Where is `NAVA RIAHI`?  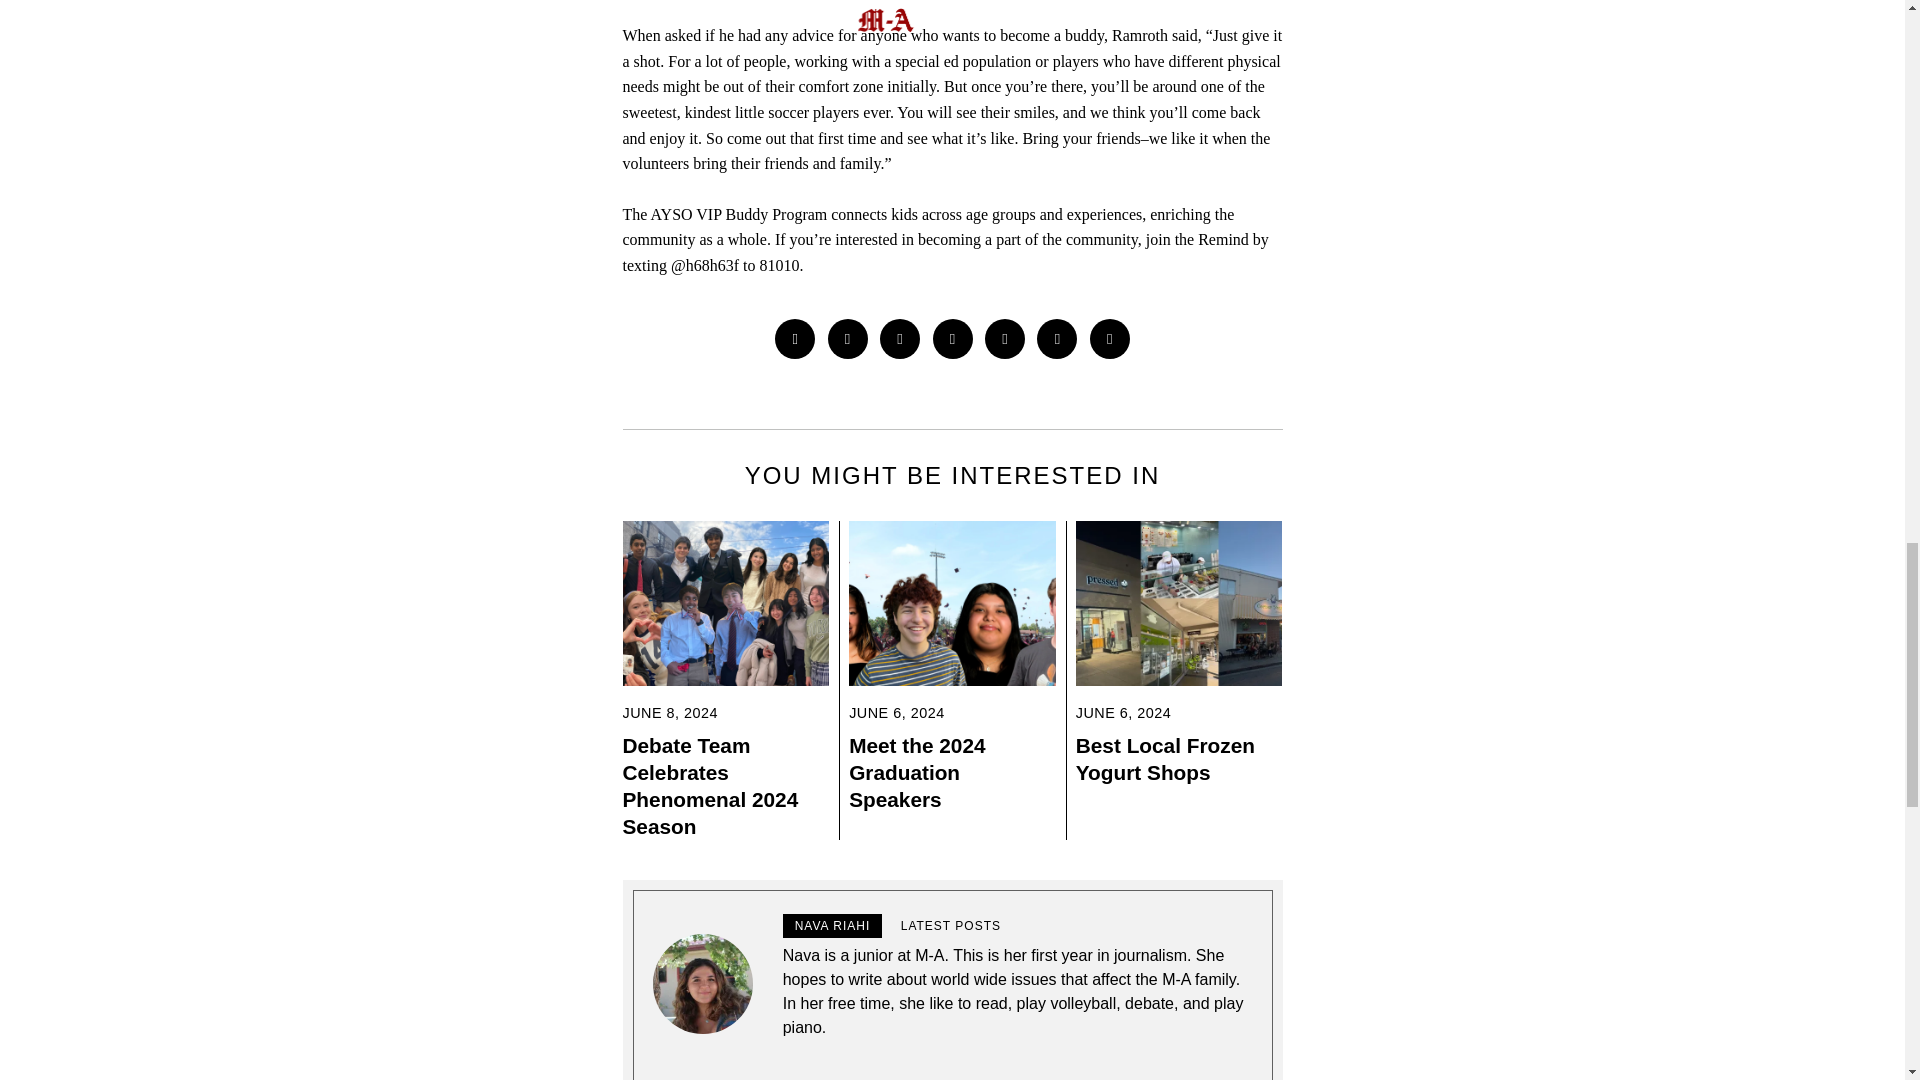 NAVA RIAHI is located at coordinates (833, 926).